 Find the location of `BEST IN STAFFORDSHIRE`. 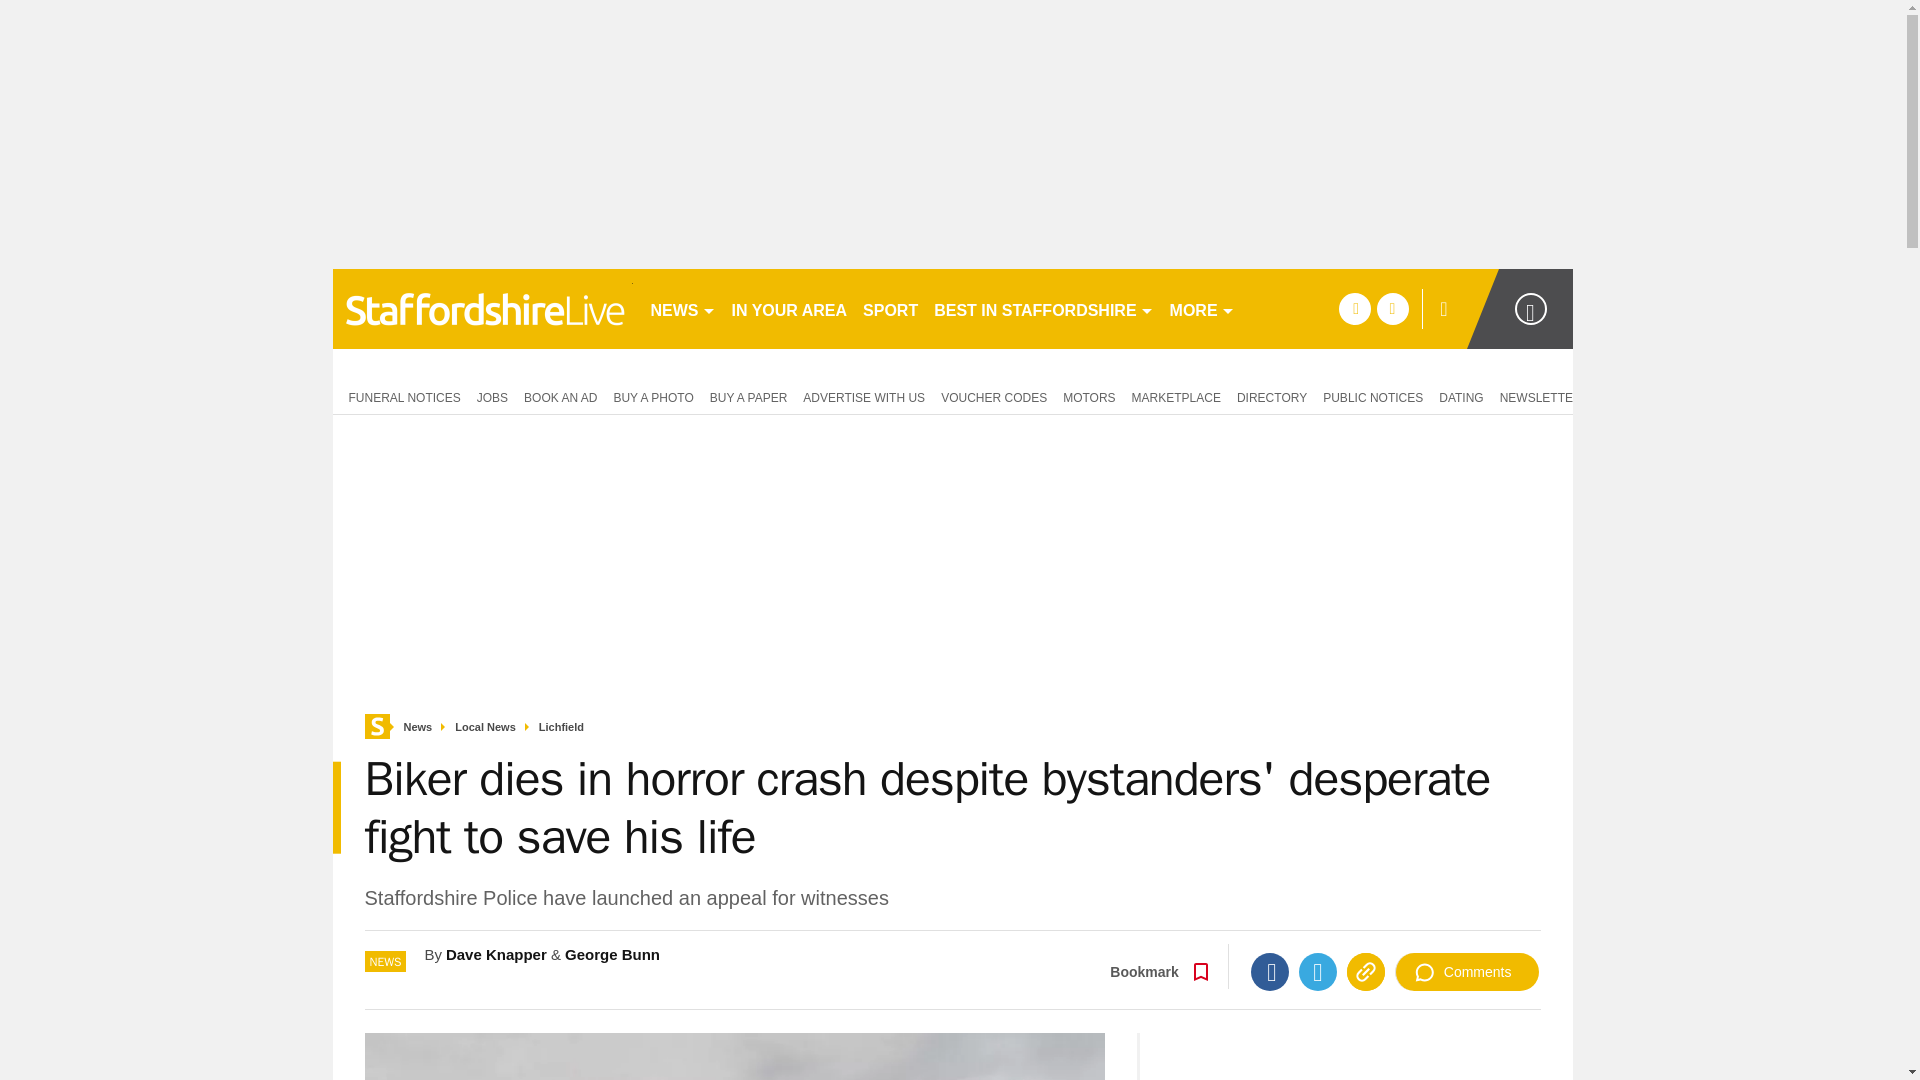

BEST IN STAFFORDSHIRE is located at coordinates (1043, 308).